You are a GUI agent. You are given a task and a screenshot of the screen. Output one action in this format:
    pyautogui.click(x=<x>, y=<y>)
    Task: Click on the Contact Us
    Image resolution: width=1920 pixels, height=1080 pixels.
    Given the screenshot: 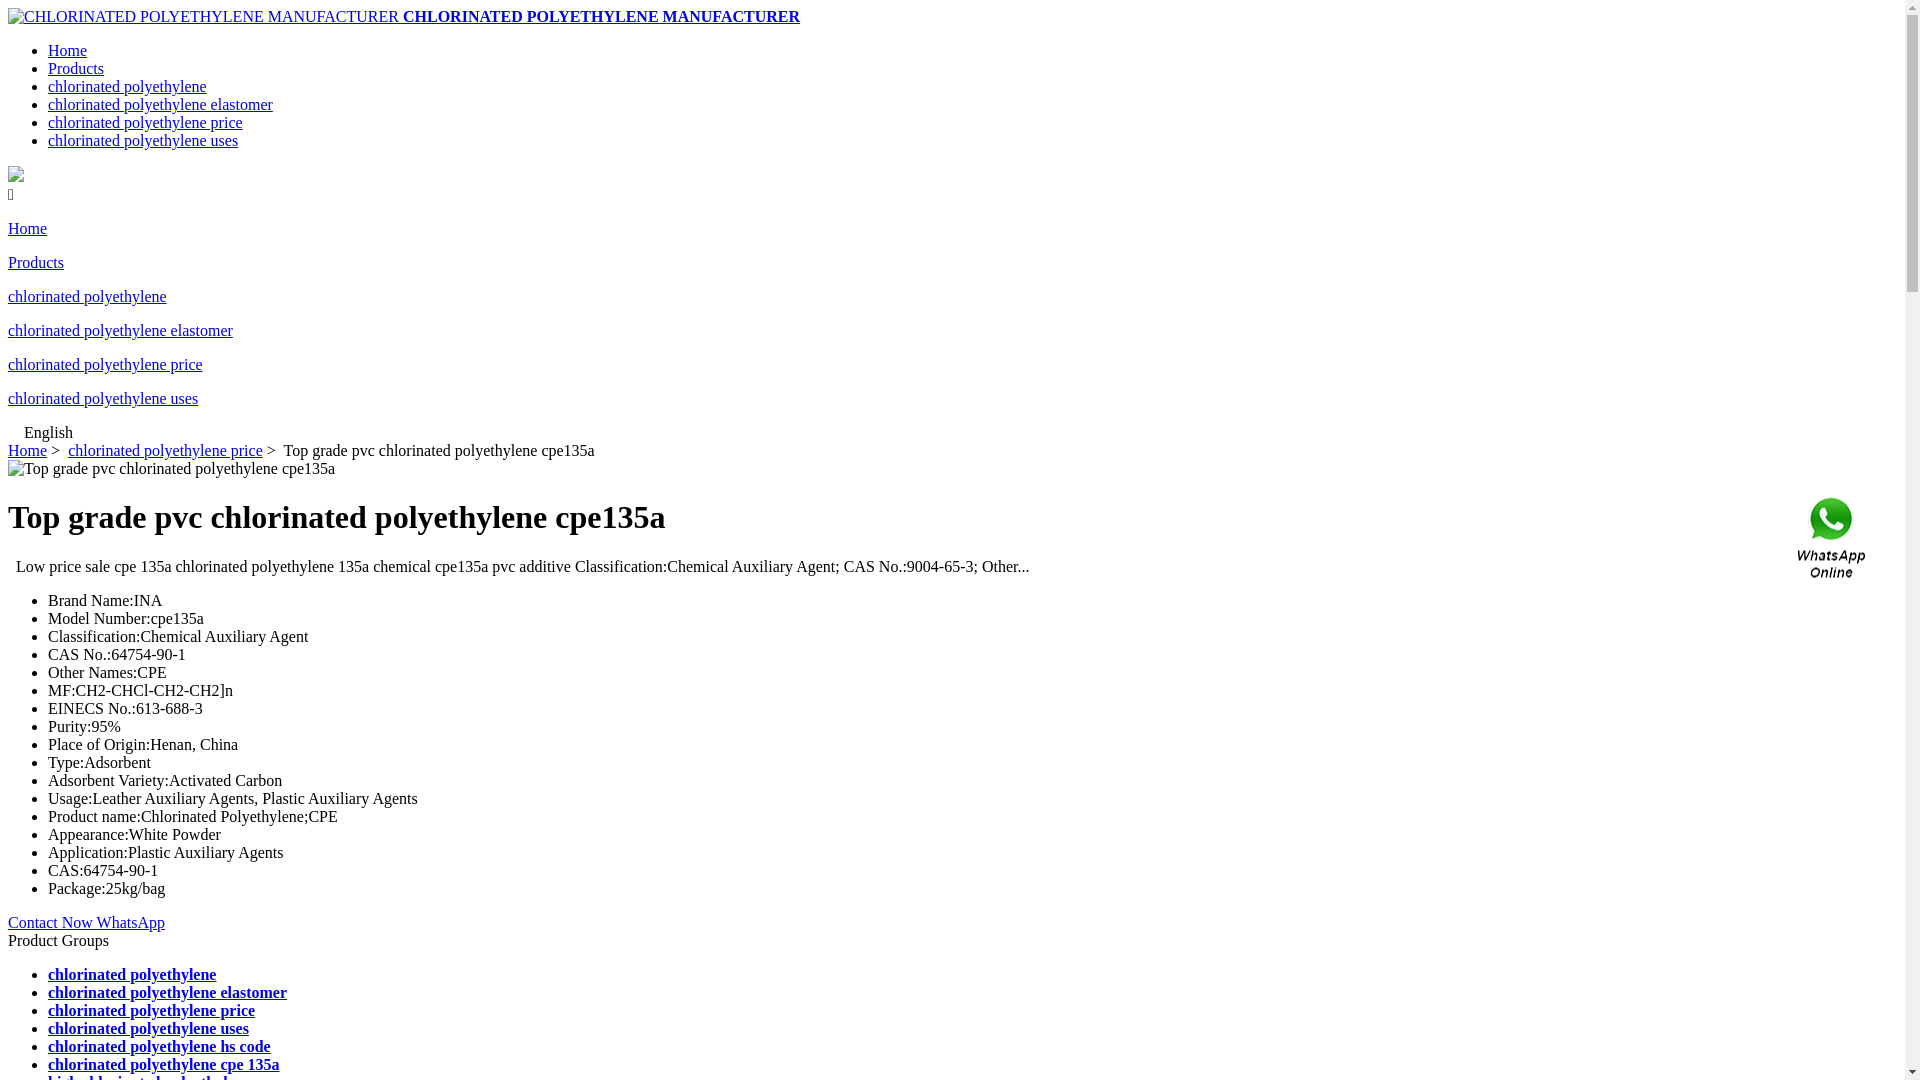 What is the action you would take?
    pyautogui.click(x=1833, y=540)
    